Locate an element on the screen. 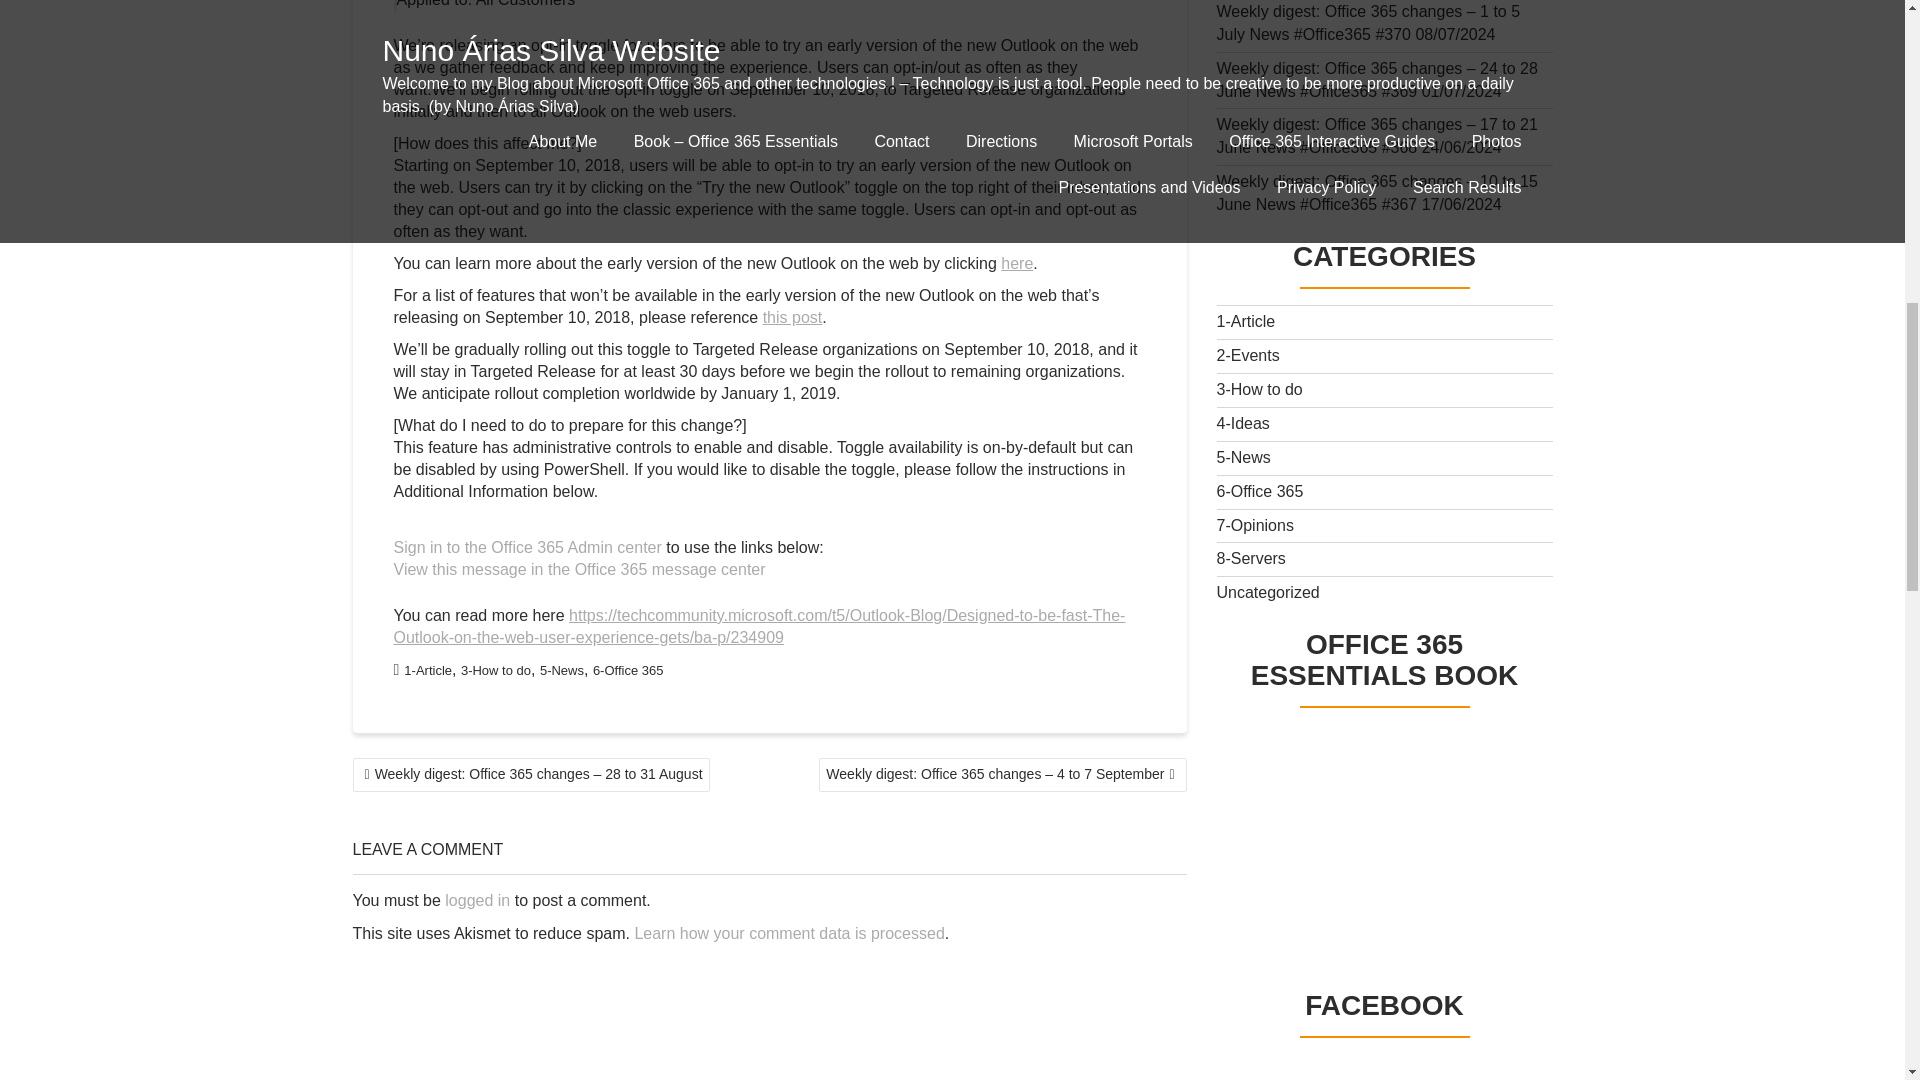  Sign in to the Office 365 Admin center is located at coordinates (528, 547).